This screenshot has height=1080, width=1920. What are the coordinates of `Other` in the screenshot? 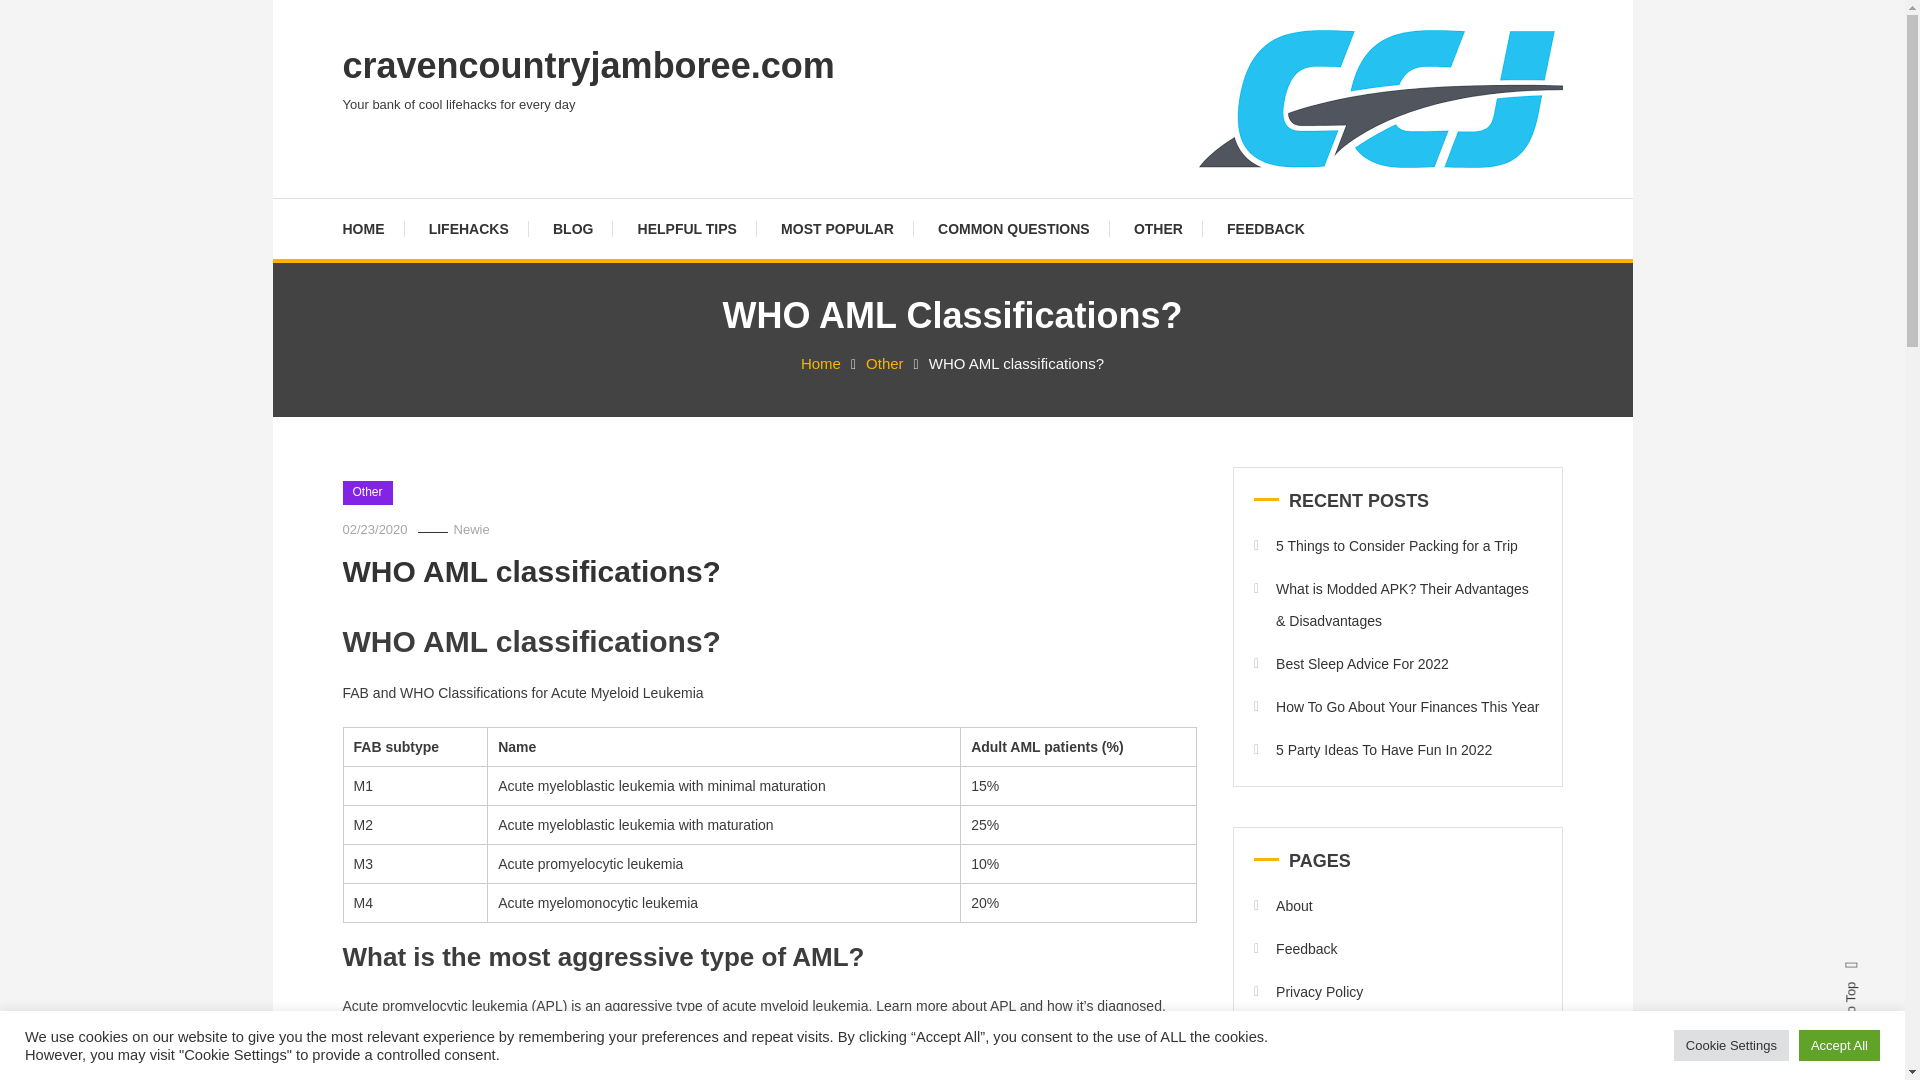 It's located at (366, 492).